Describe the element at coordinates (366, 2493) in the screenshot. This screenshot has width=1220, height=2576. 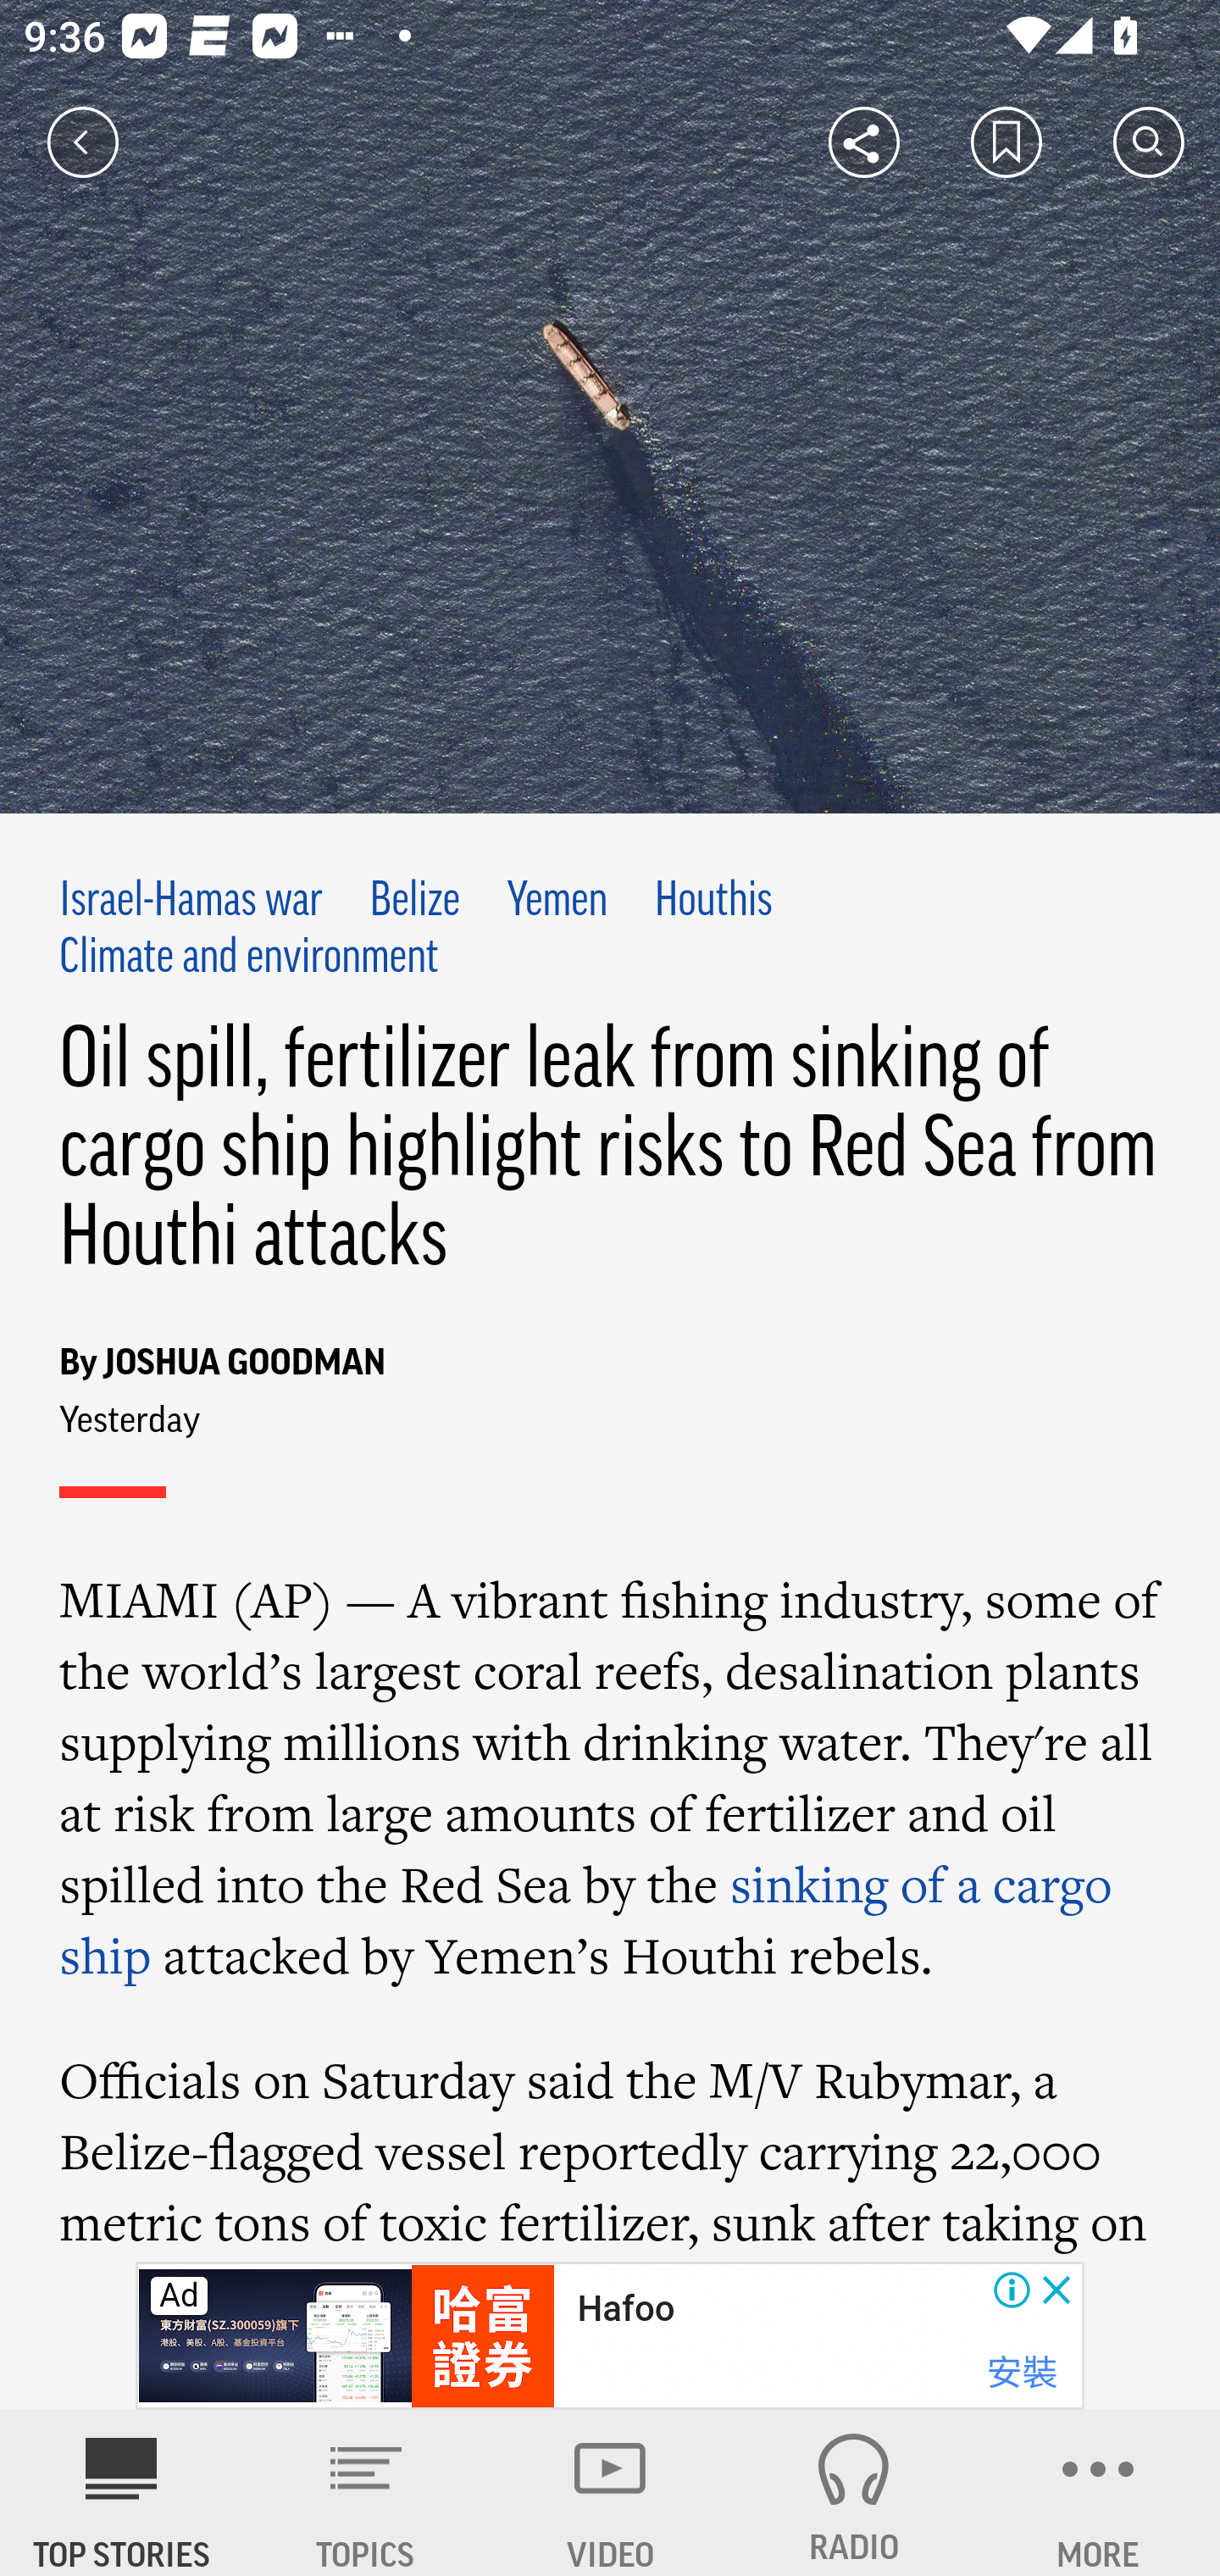
I see `TOPICS` at that location.